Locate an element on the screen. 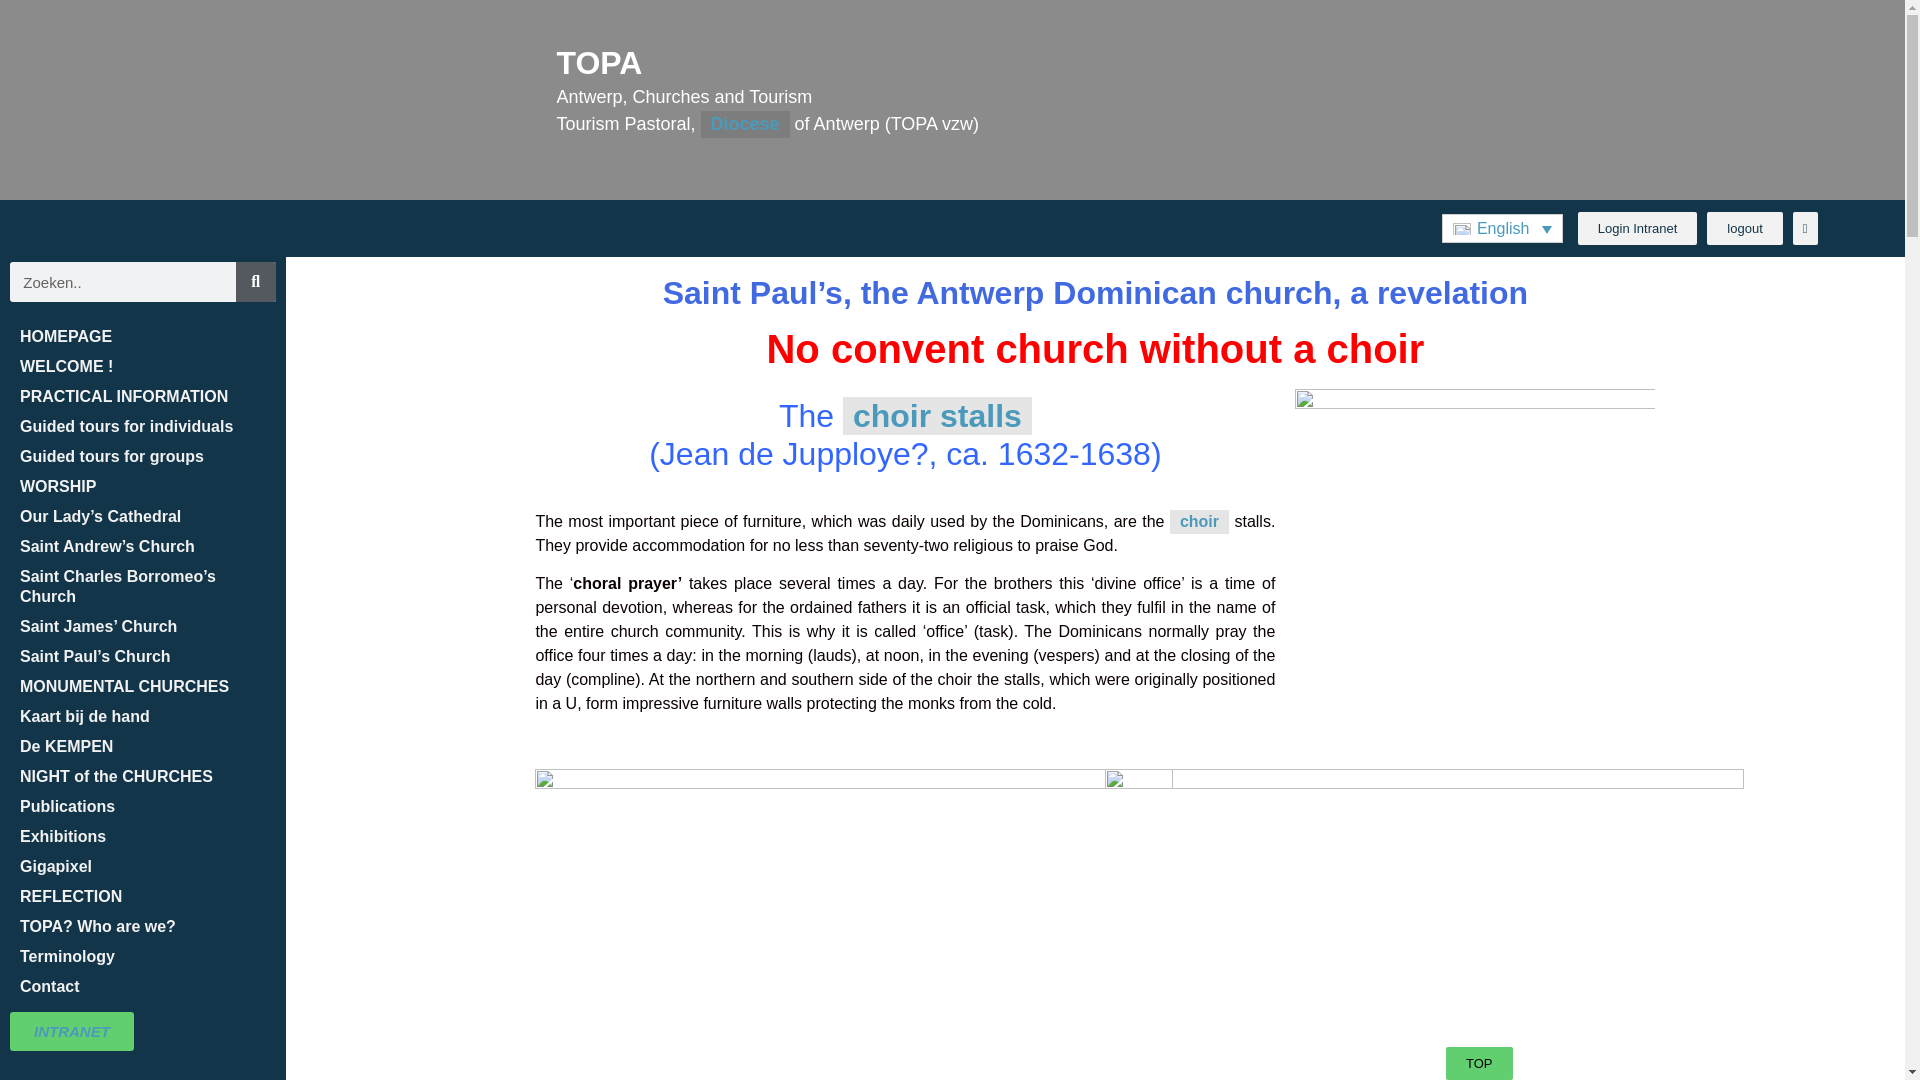 The image size is (1920, 1080). Guided tours for groups is located at coordinates (143, 456).